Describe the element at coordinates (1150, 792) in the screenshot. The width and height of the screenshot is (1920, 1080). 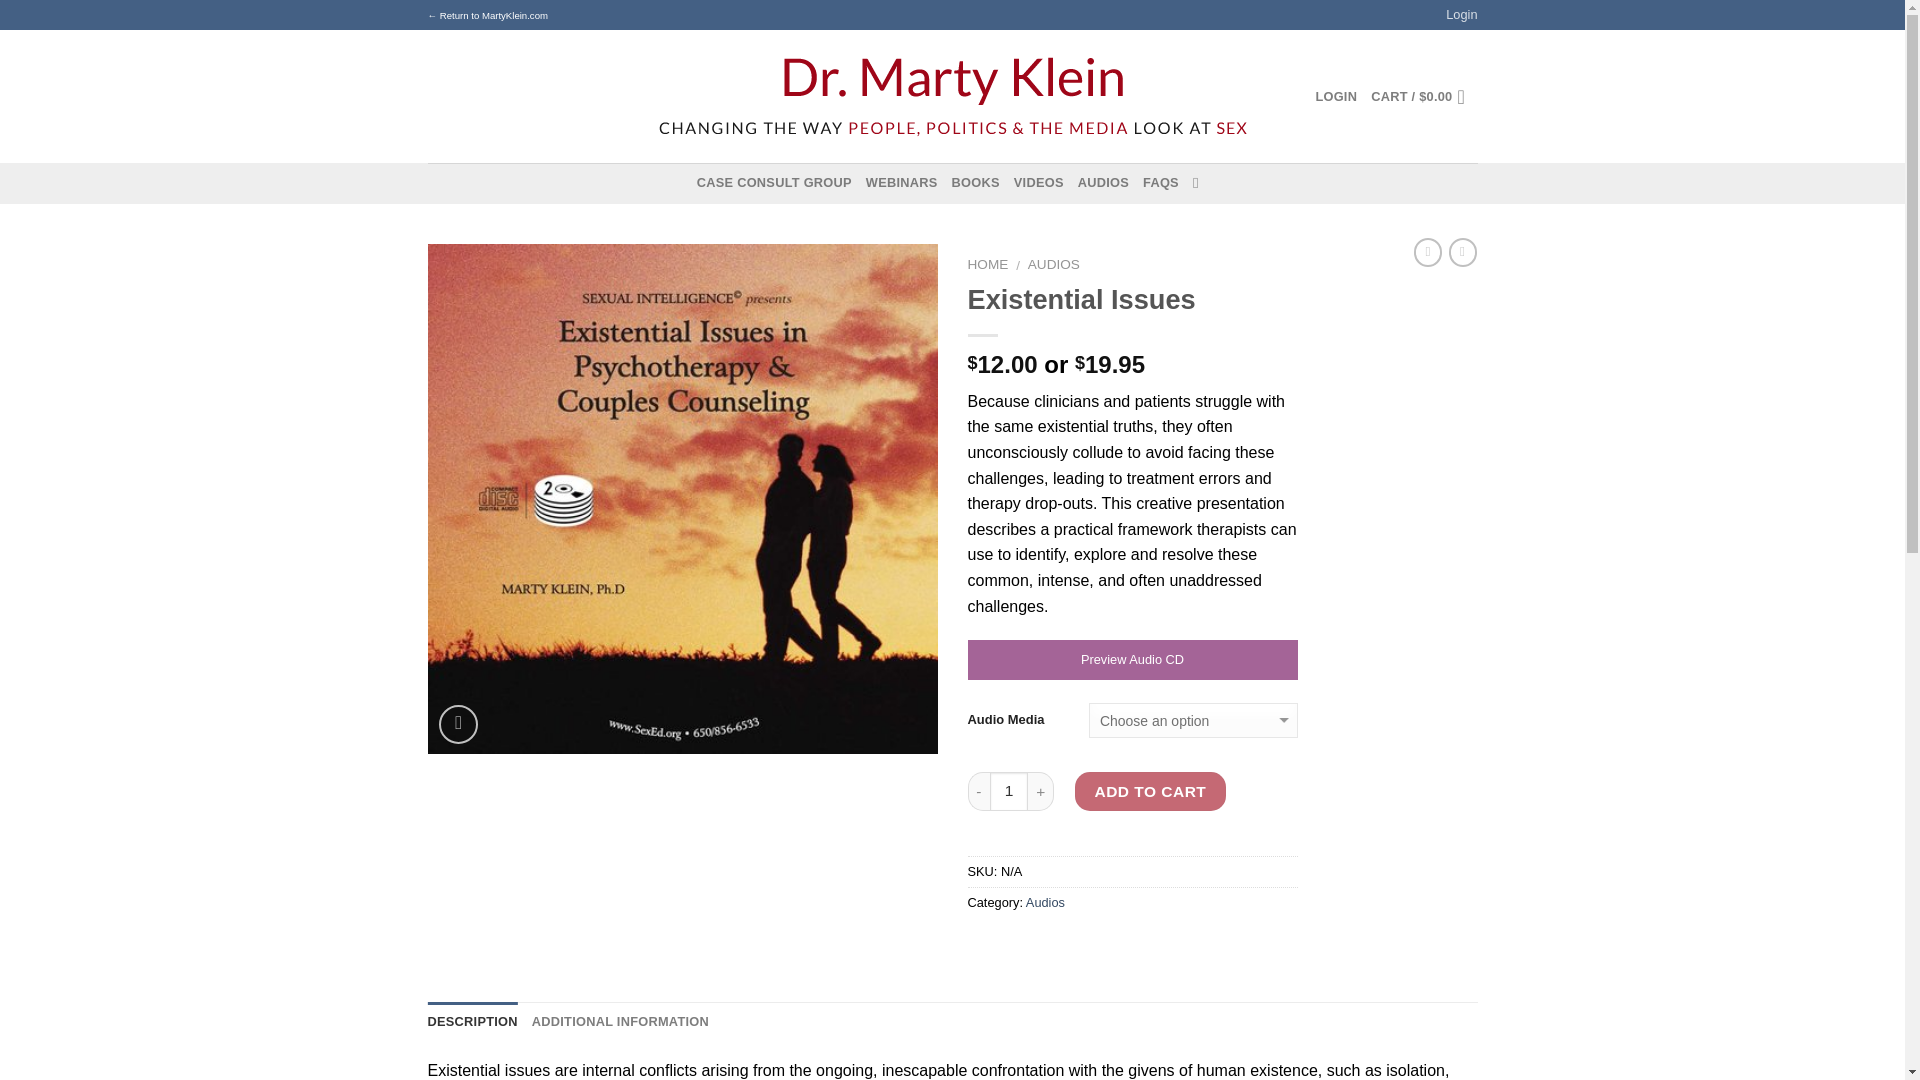
I see `ADD TO CART` at that location.